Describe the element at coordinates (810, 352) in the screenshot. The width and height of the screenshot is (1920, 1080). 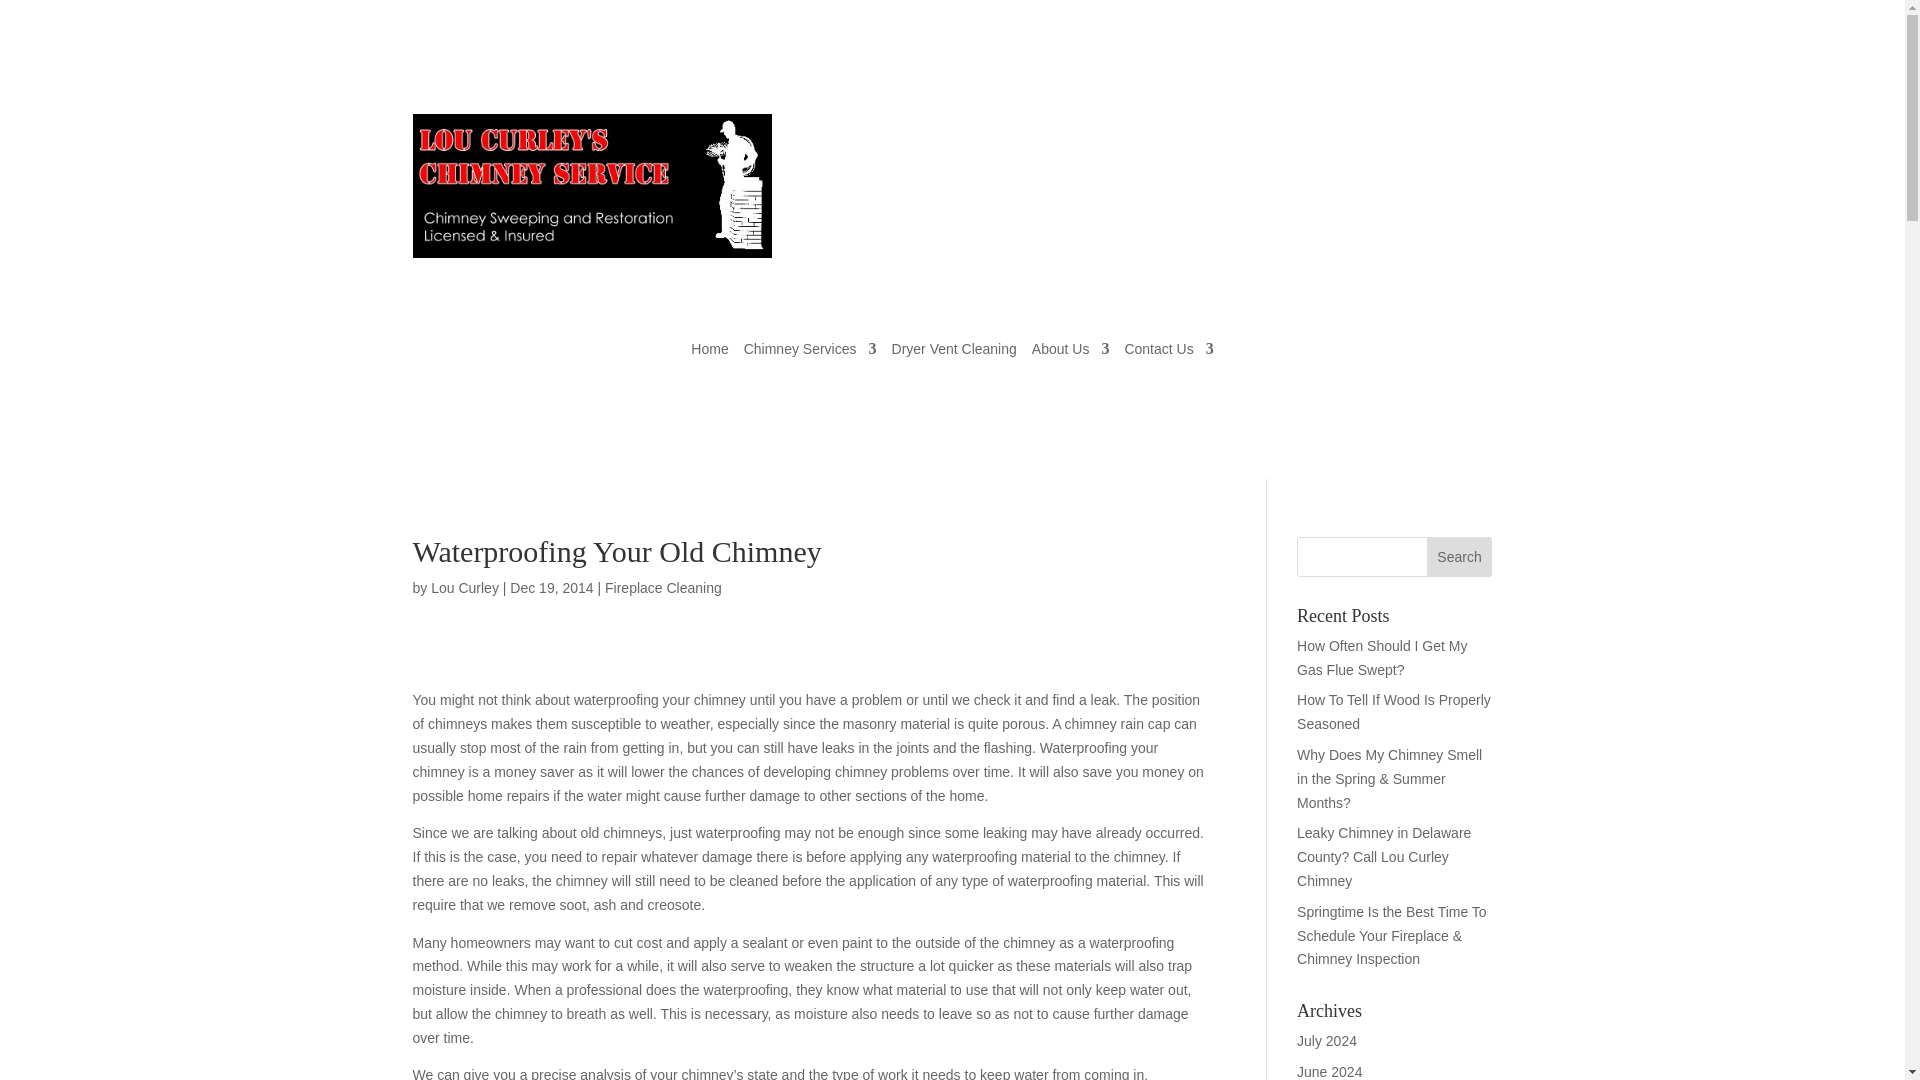
I see `Chimney Services` at that location.